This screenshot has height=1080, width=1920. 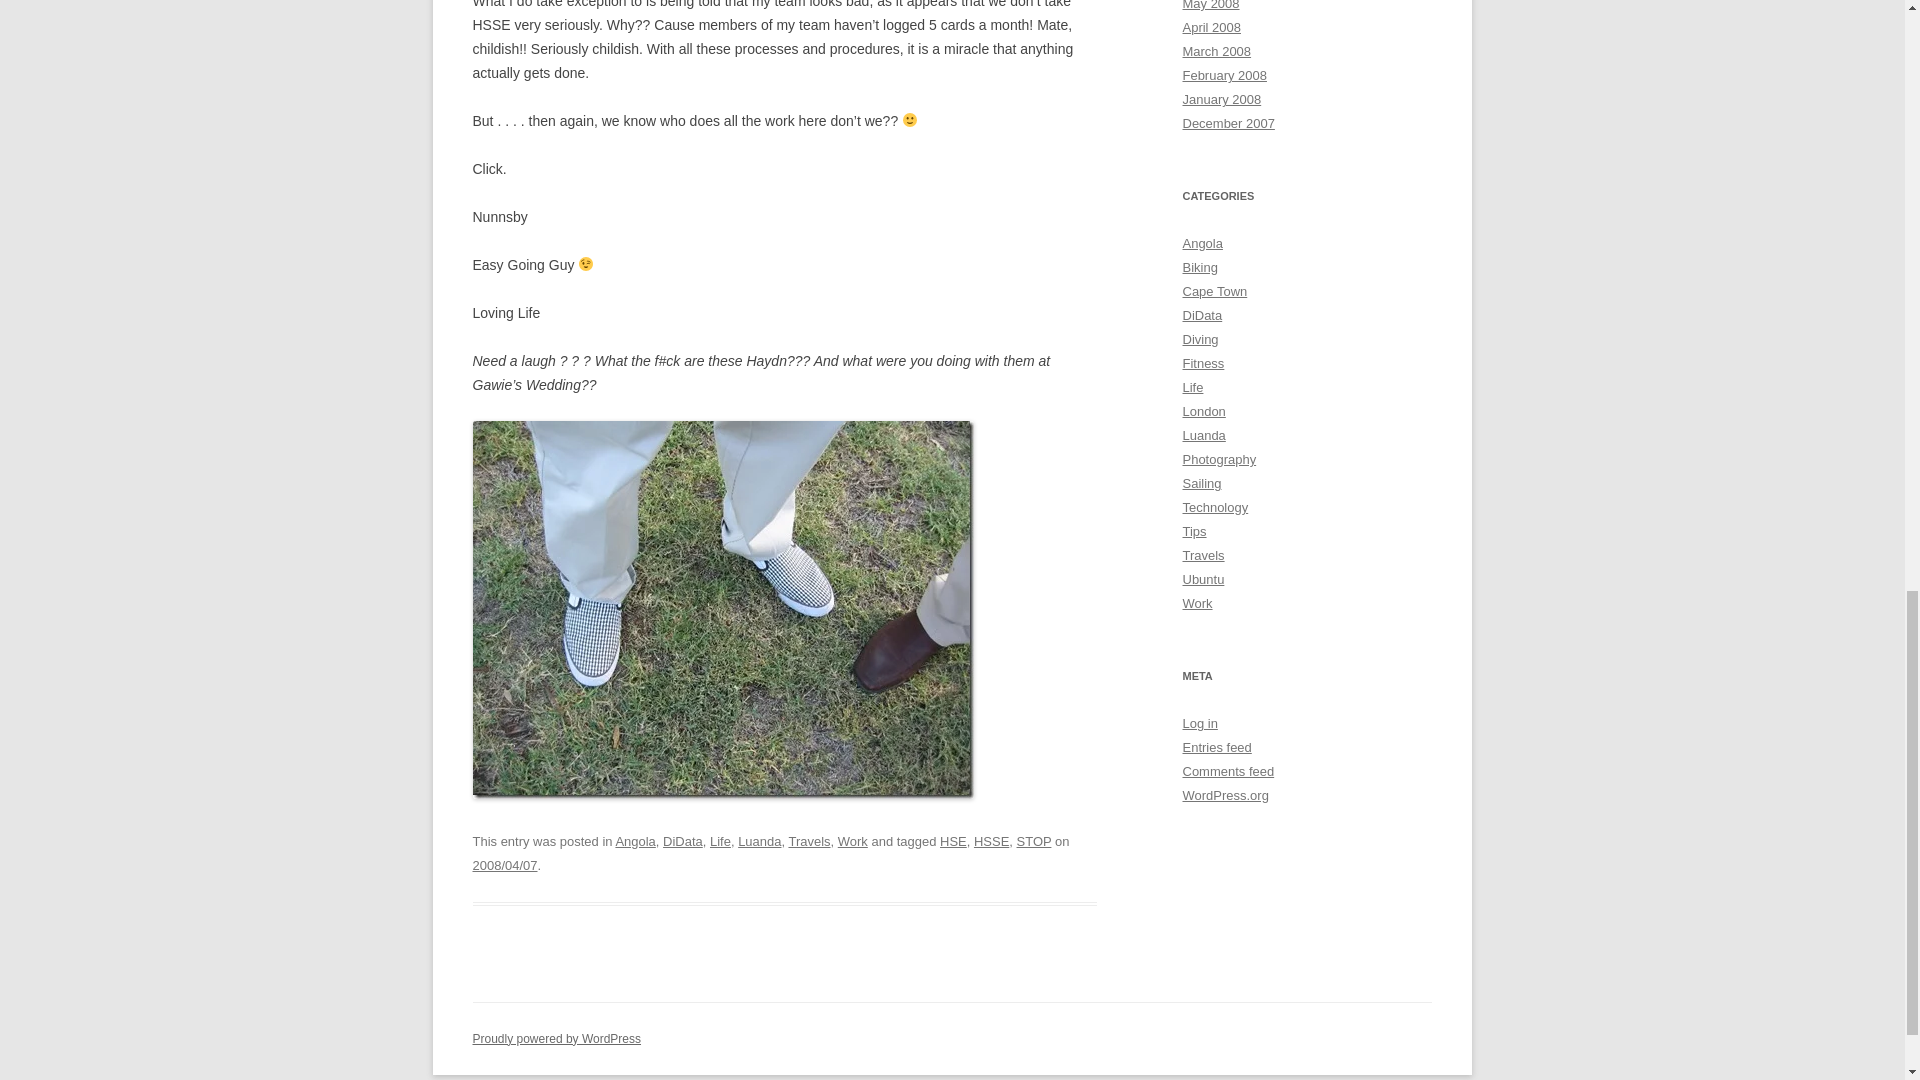 What do you see at coordinates (991, 840) in the screenshot?
I see `HSSE` at bounding box center [991, 840].